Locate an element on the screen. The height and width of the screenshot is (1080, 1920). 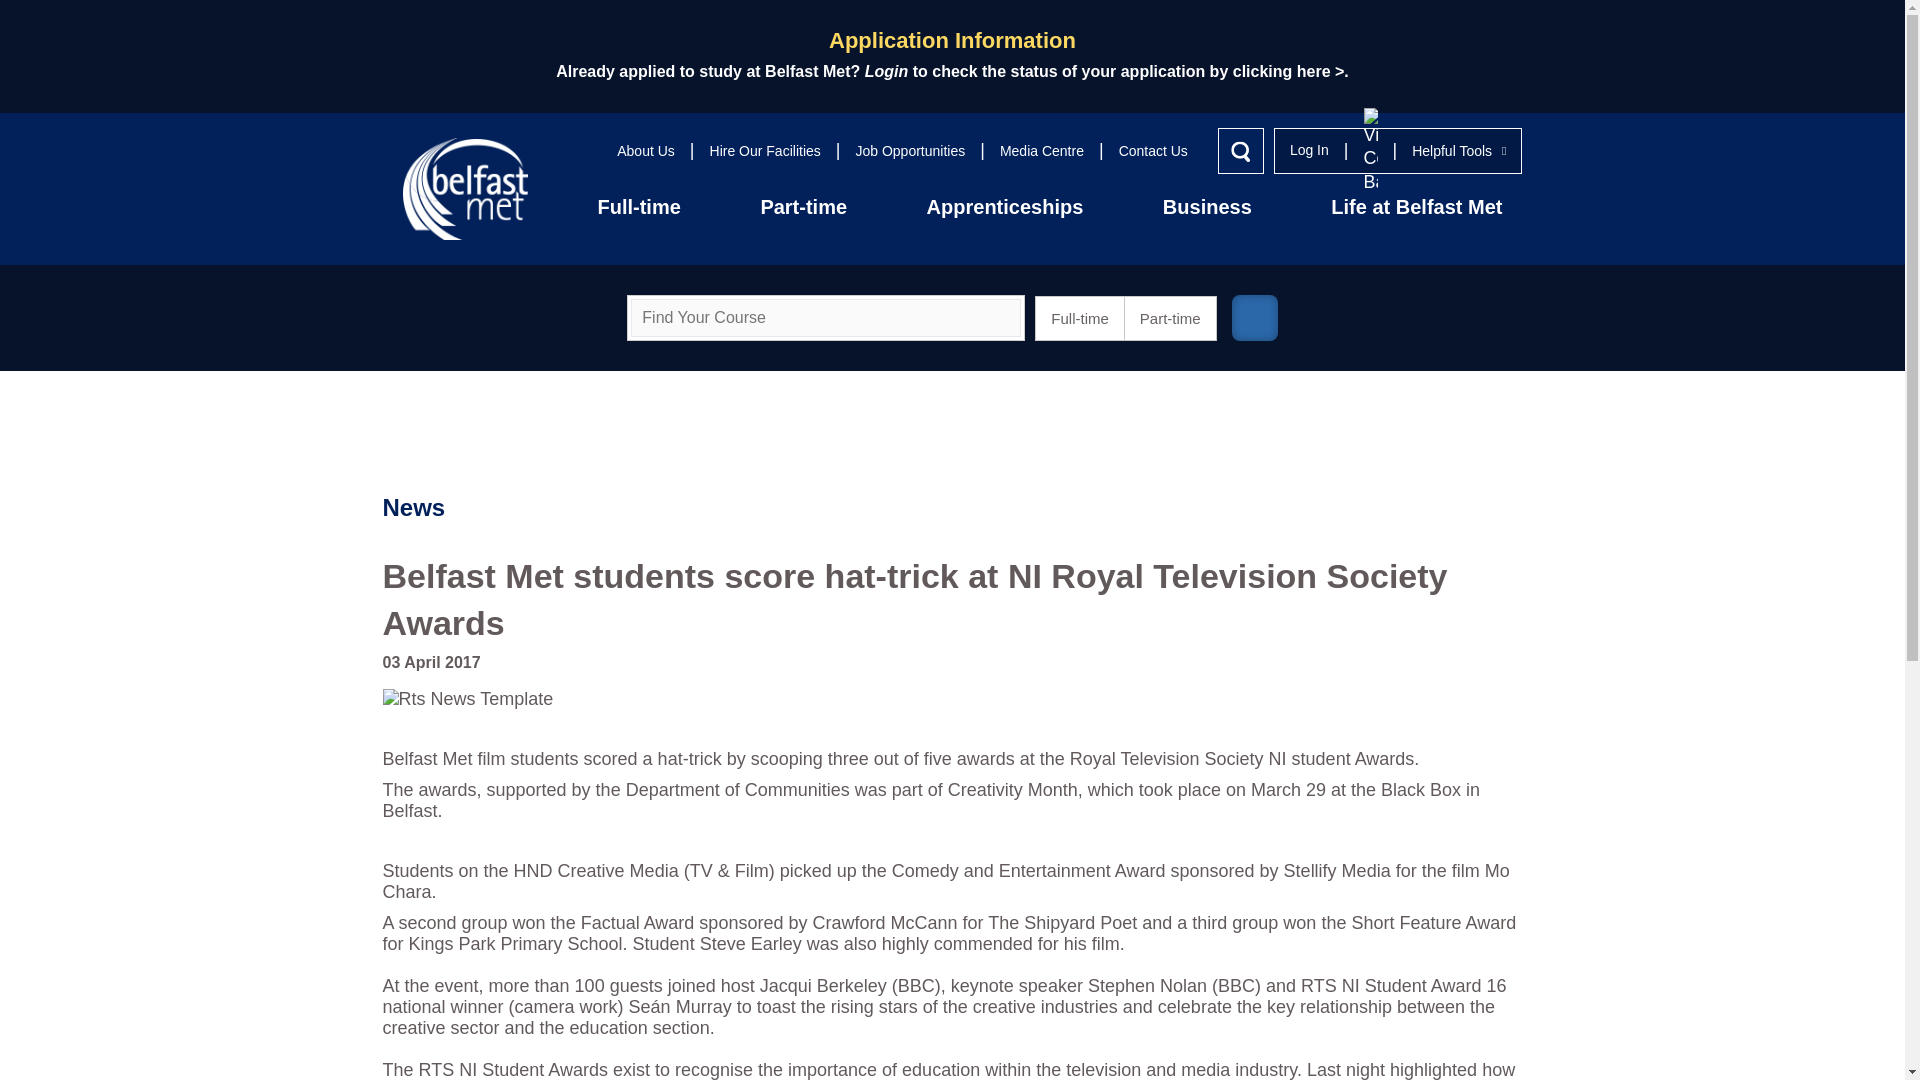
Media Centre is located at coordinates (1042, 150).